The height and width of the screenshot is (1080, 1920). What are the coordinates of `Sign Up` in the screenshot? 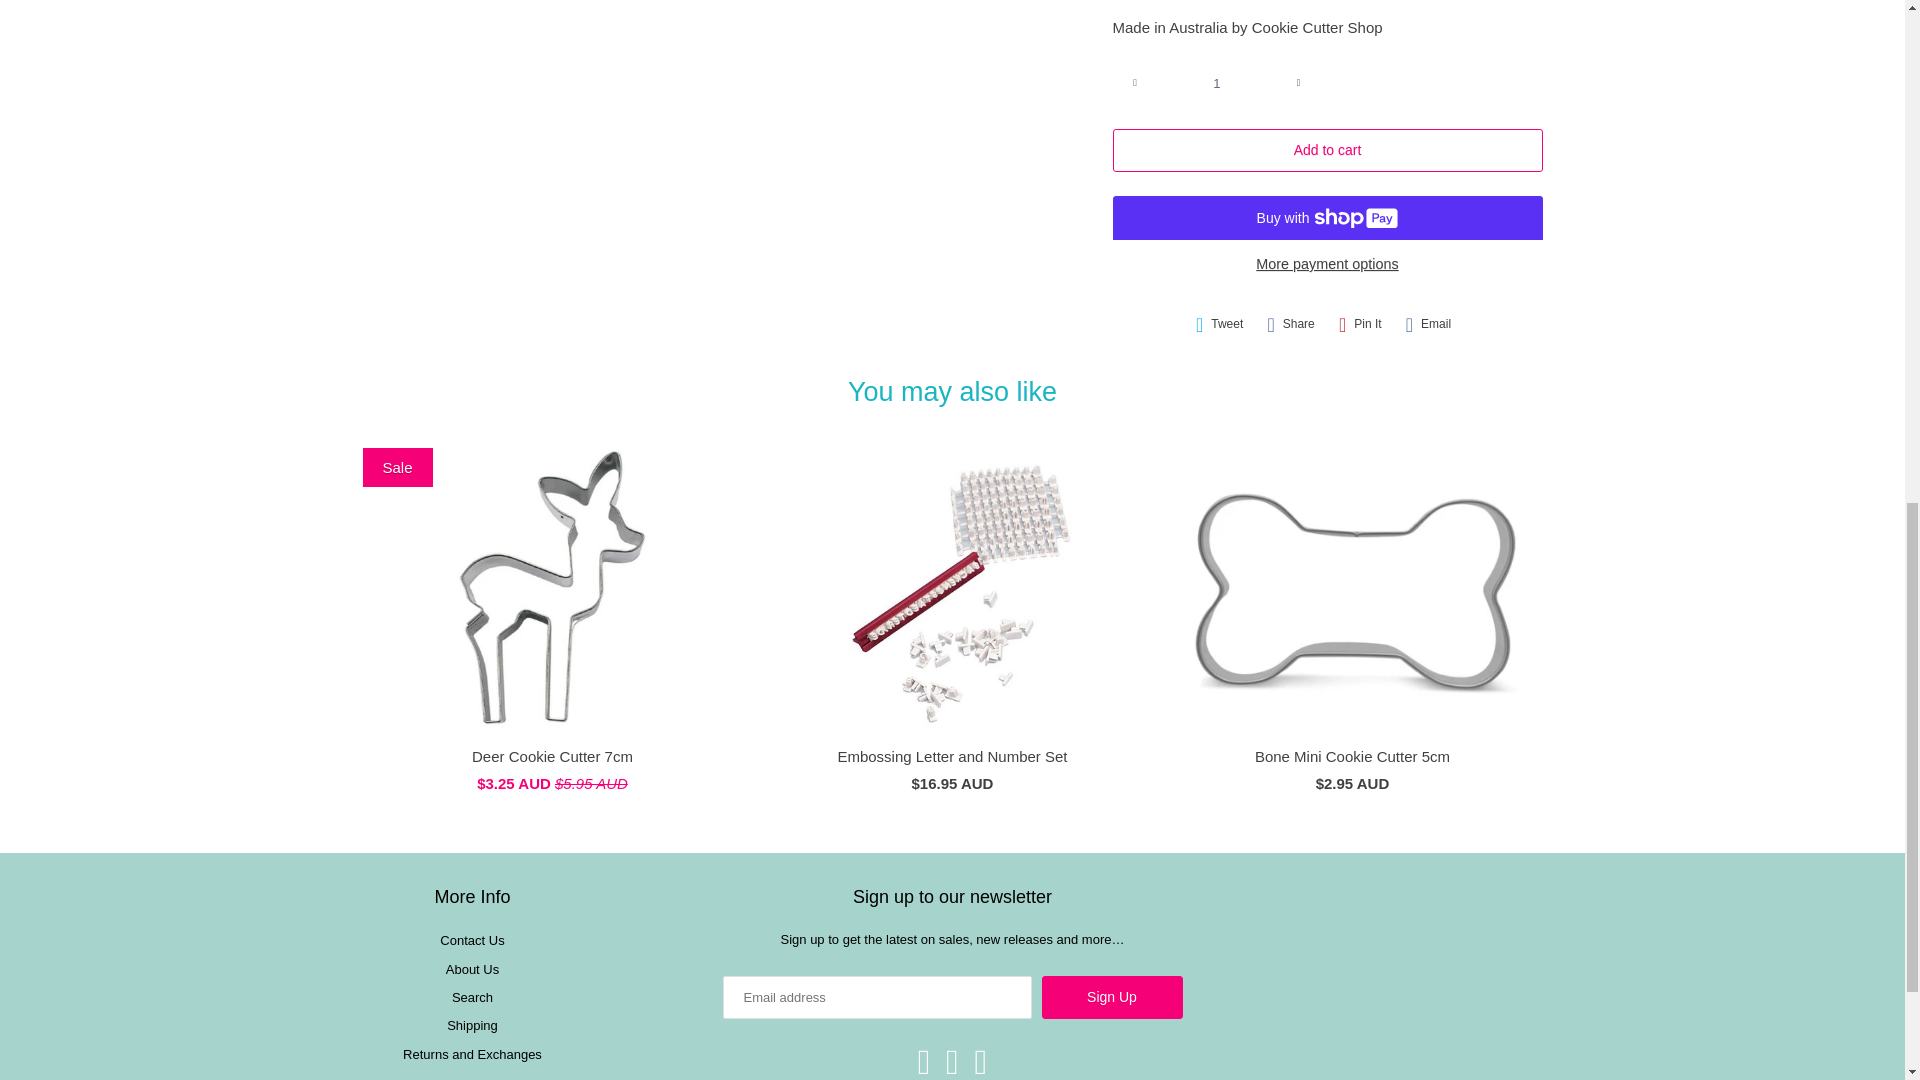 It's located at (1112, 998).